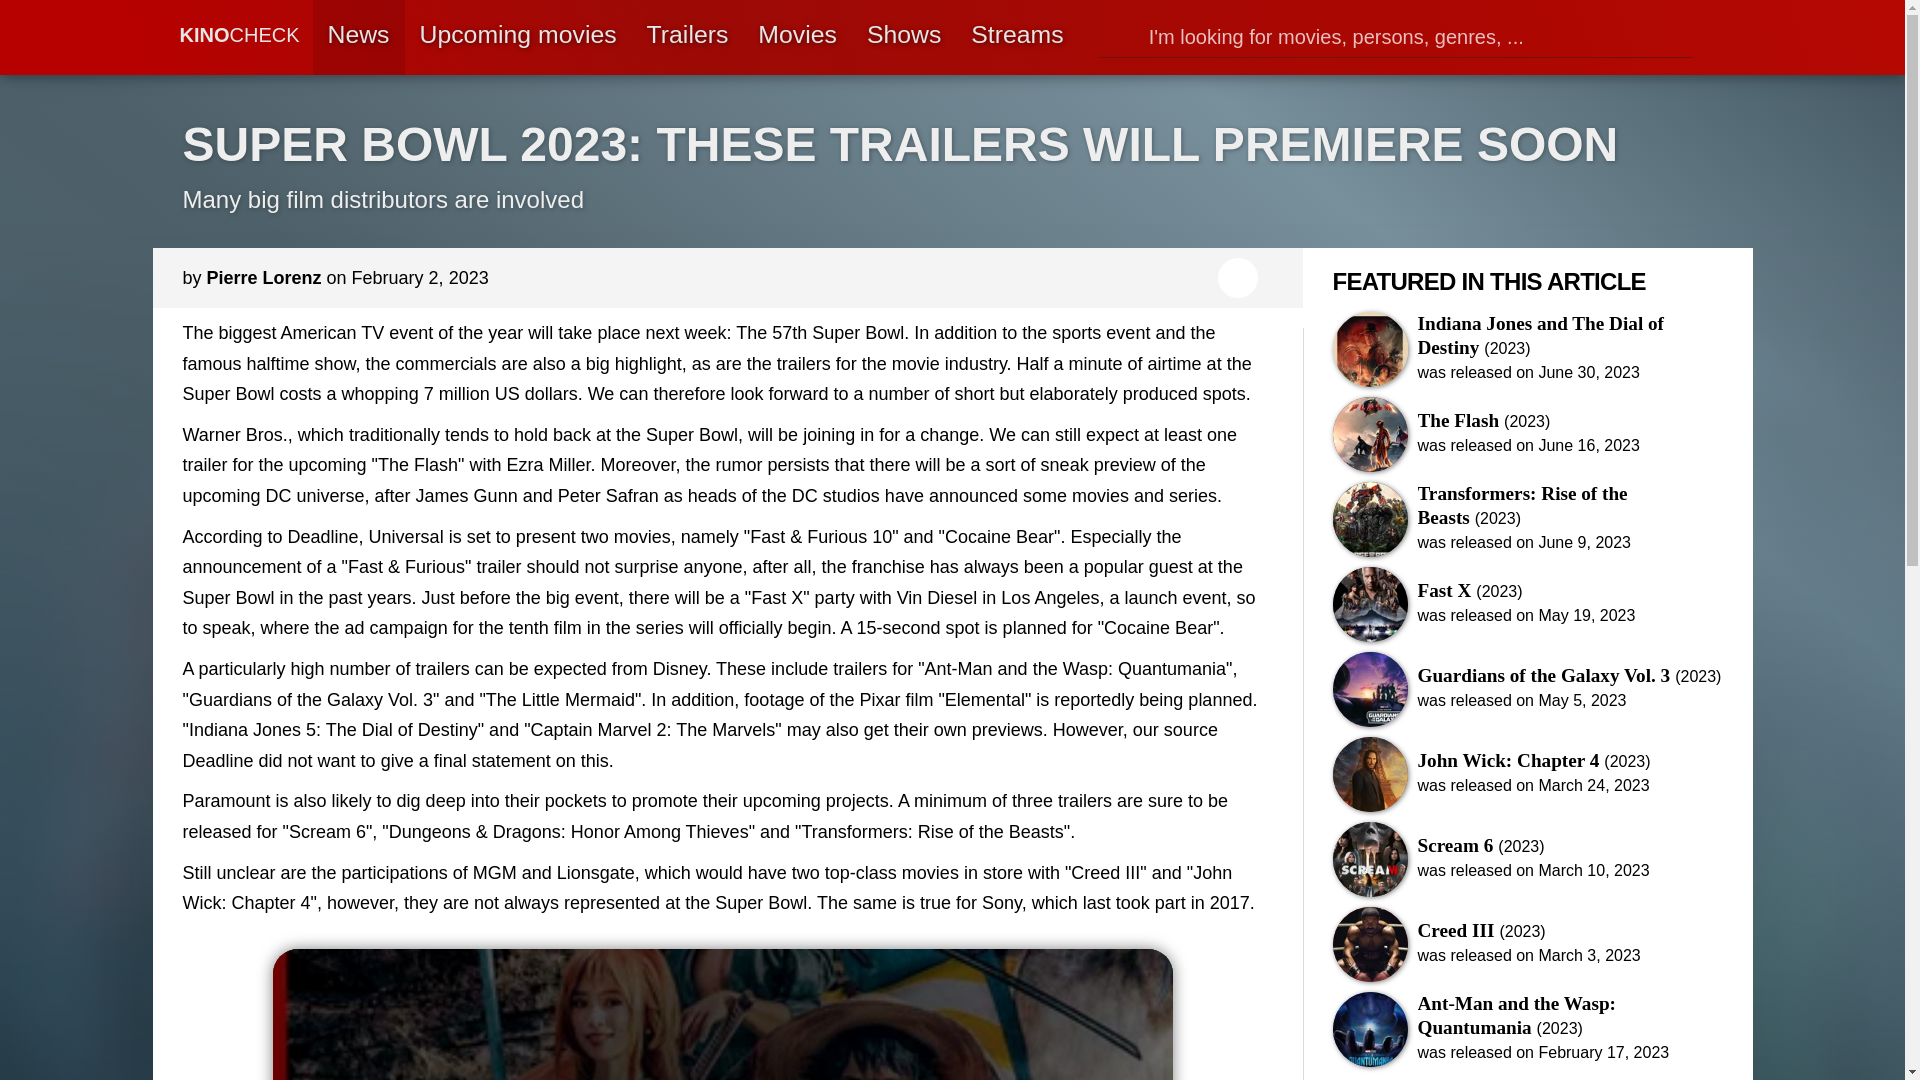 The width and height of the screenshot is (1920, 1080). What do you see at coordinates (1527, 774) in the screenshot?
I see `Videos, Infos und Nachrichten zu John Wick: Chapter 4` at bounding box center [1527, 774].